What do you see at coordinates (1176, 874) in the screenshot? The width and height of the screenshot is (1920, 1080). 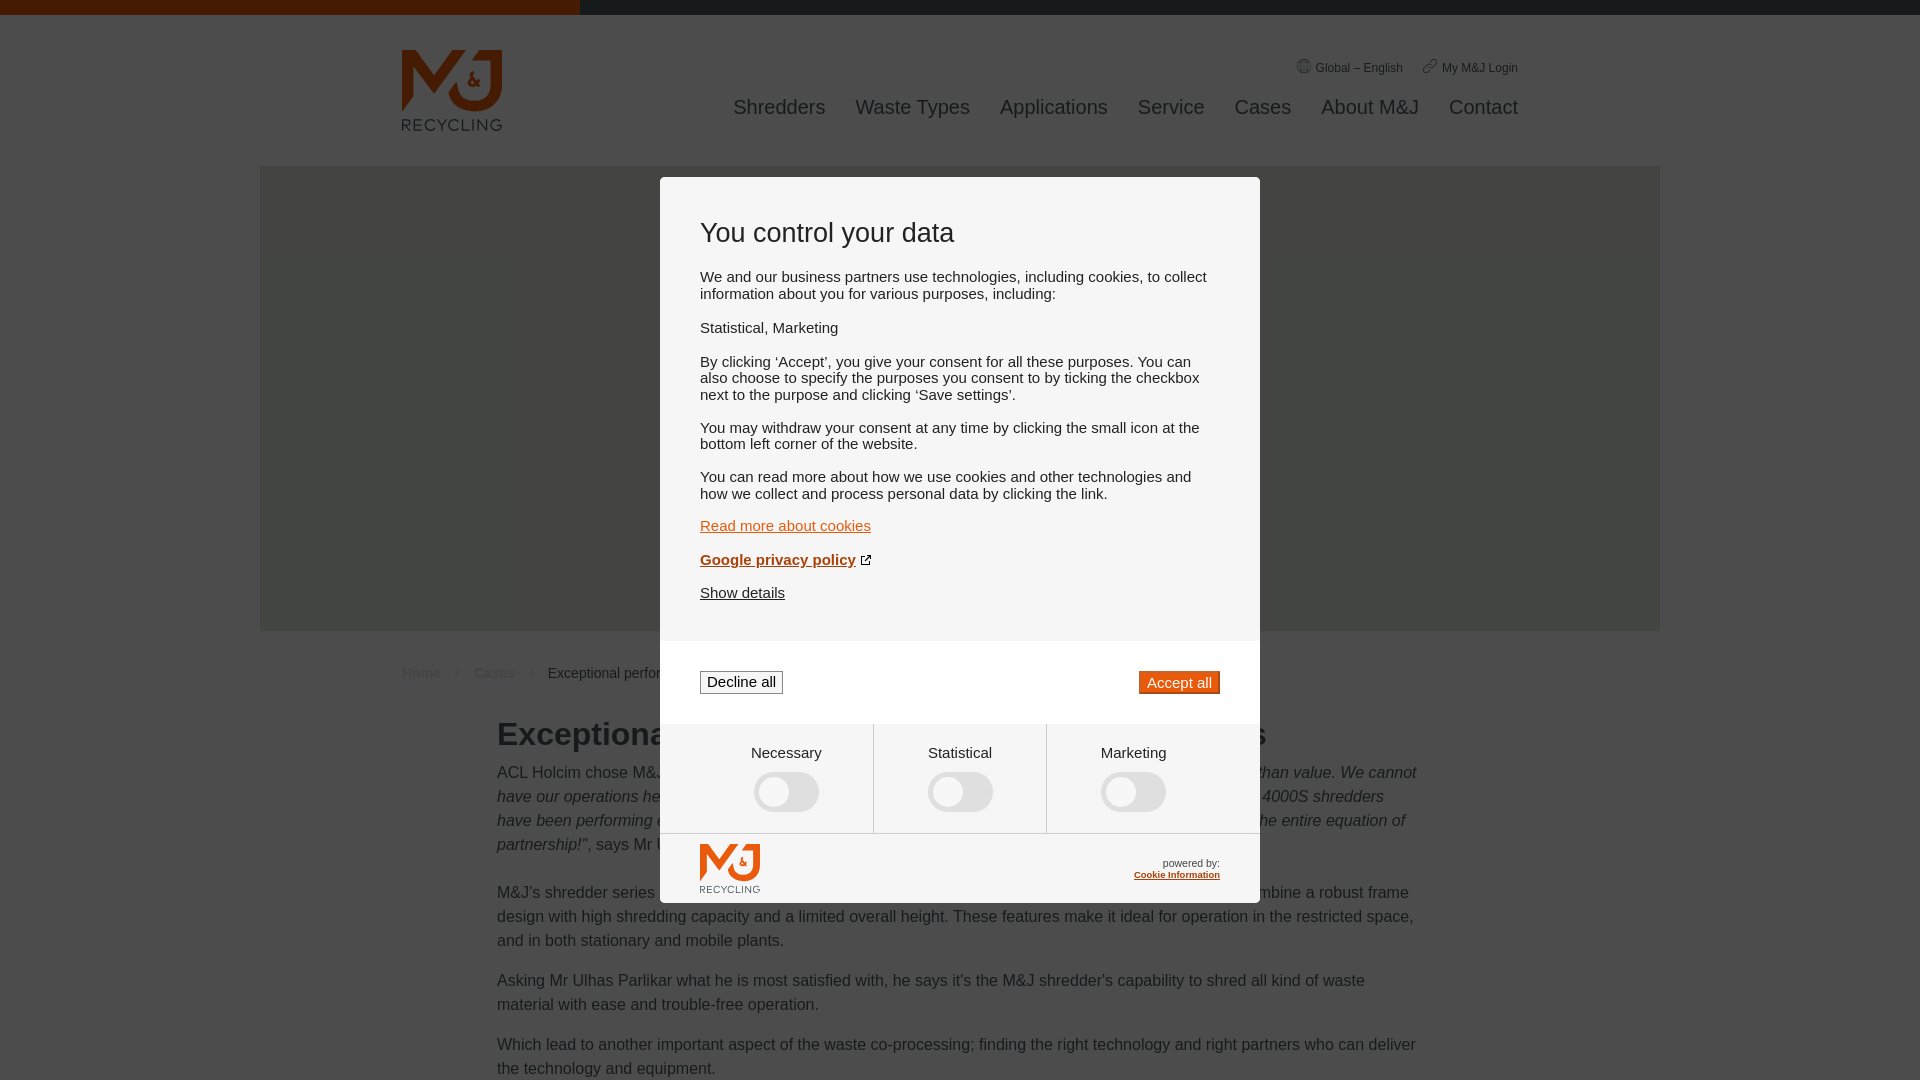 I see `Cookie Information` at bounding box center [1176, 874].